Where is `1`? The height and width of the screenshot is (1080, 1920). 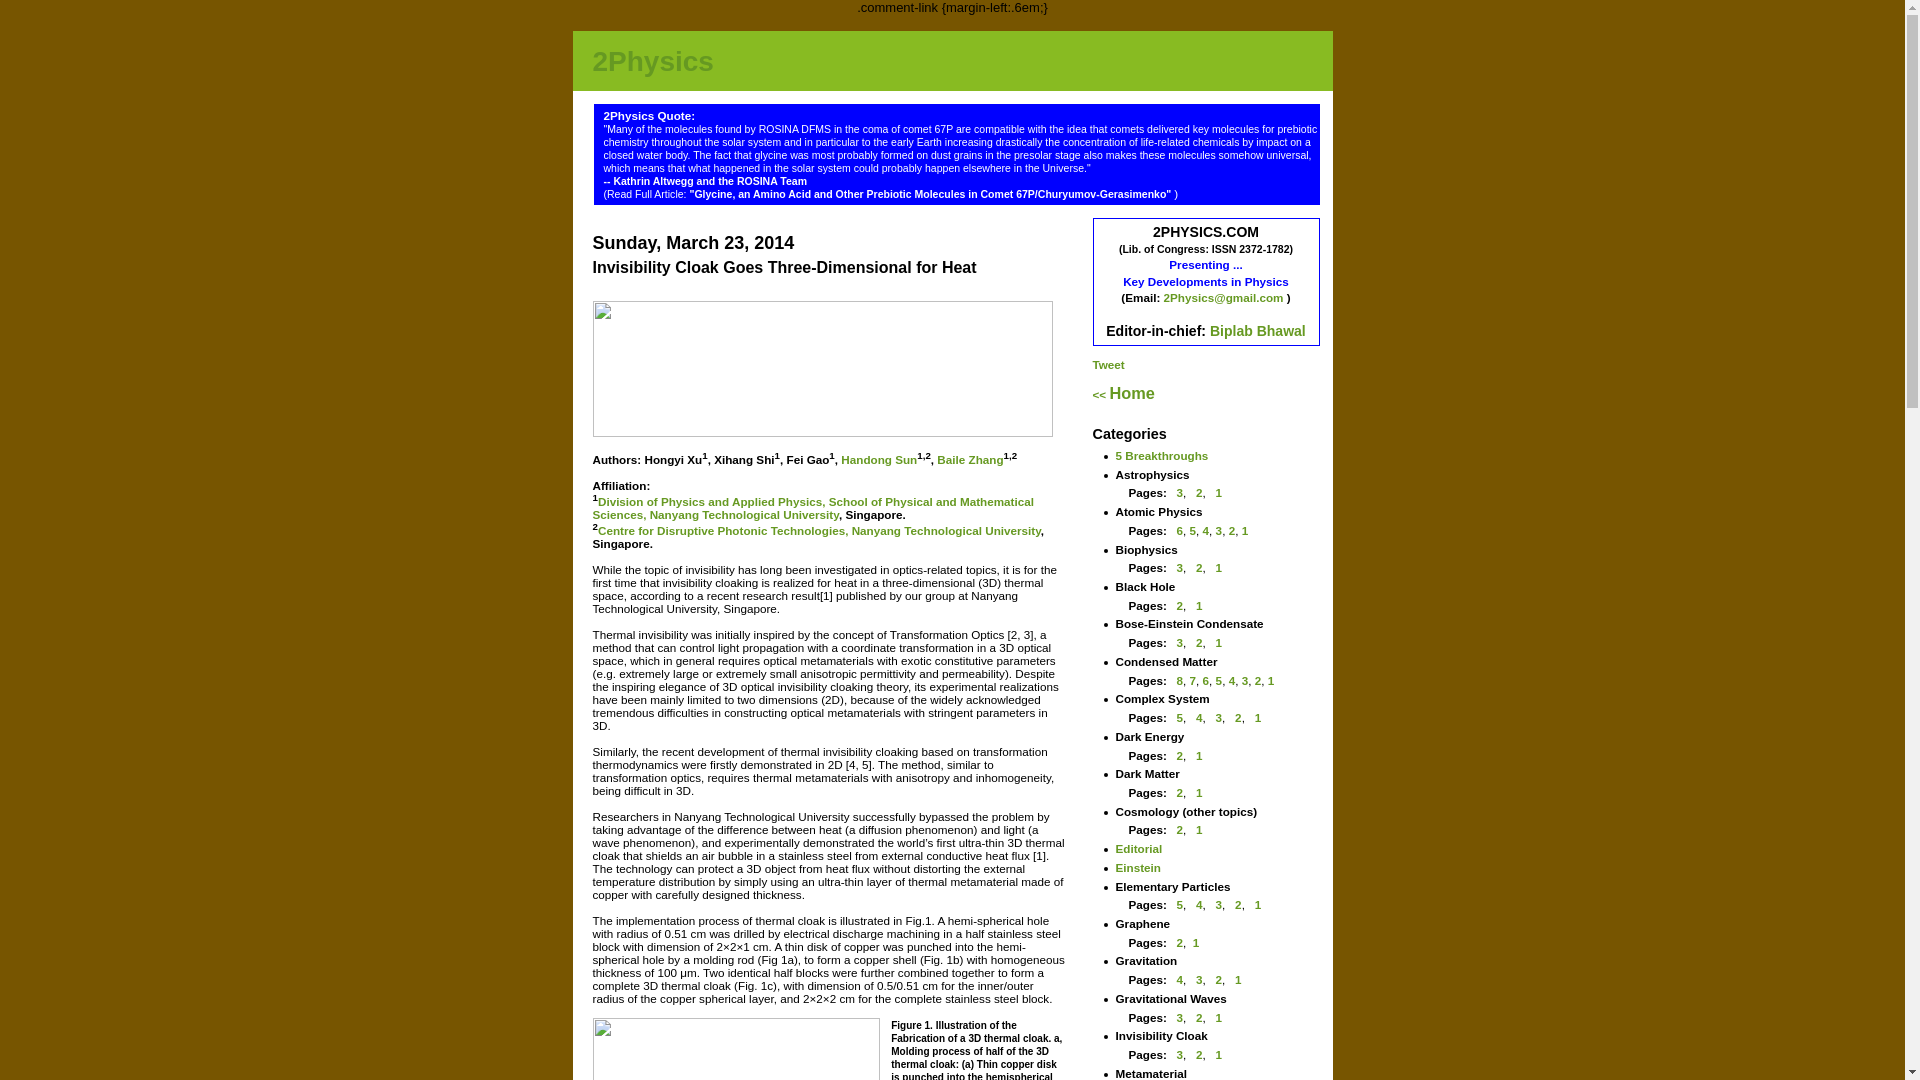 1 is located at coordinates (1220, 1054).